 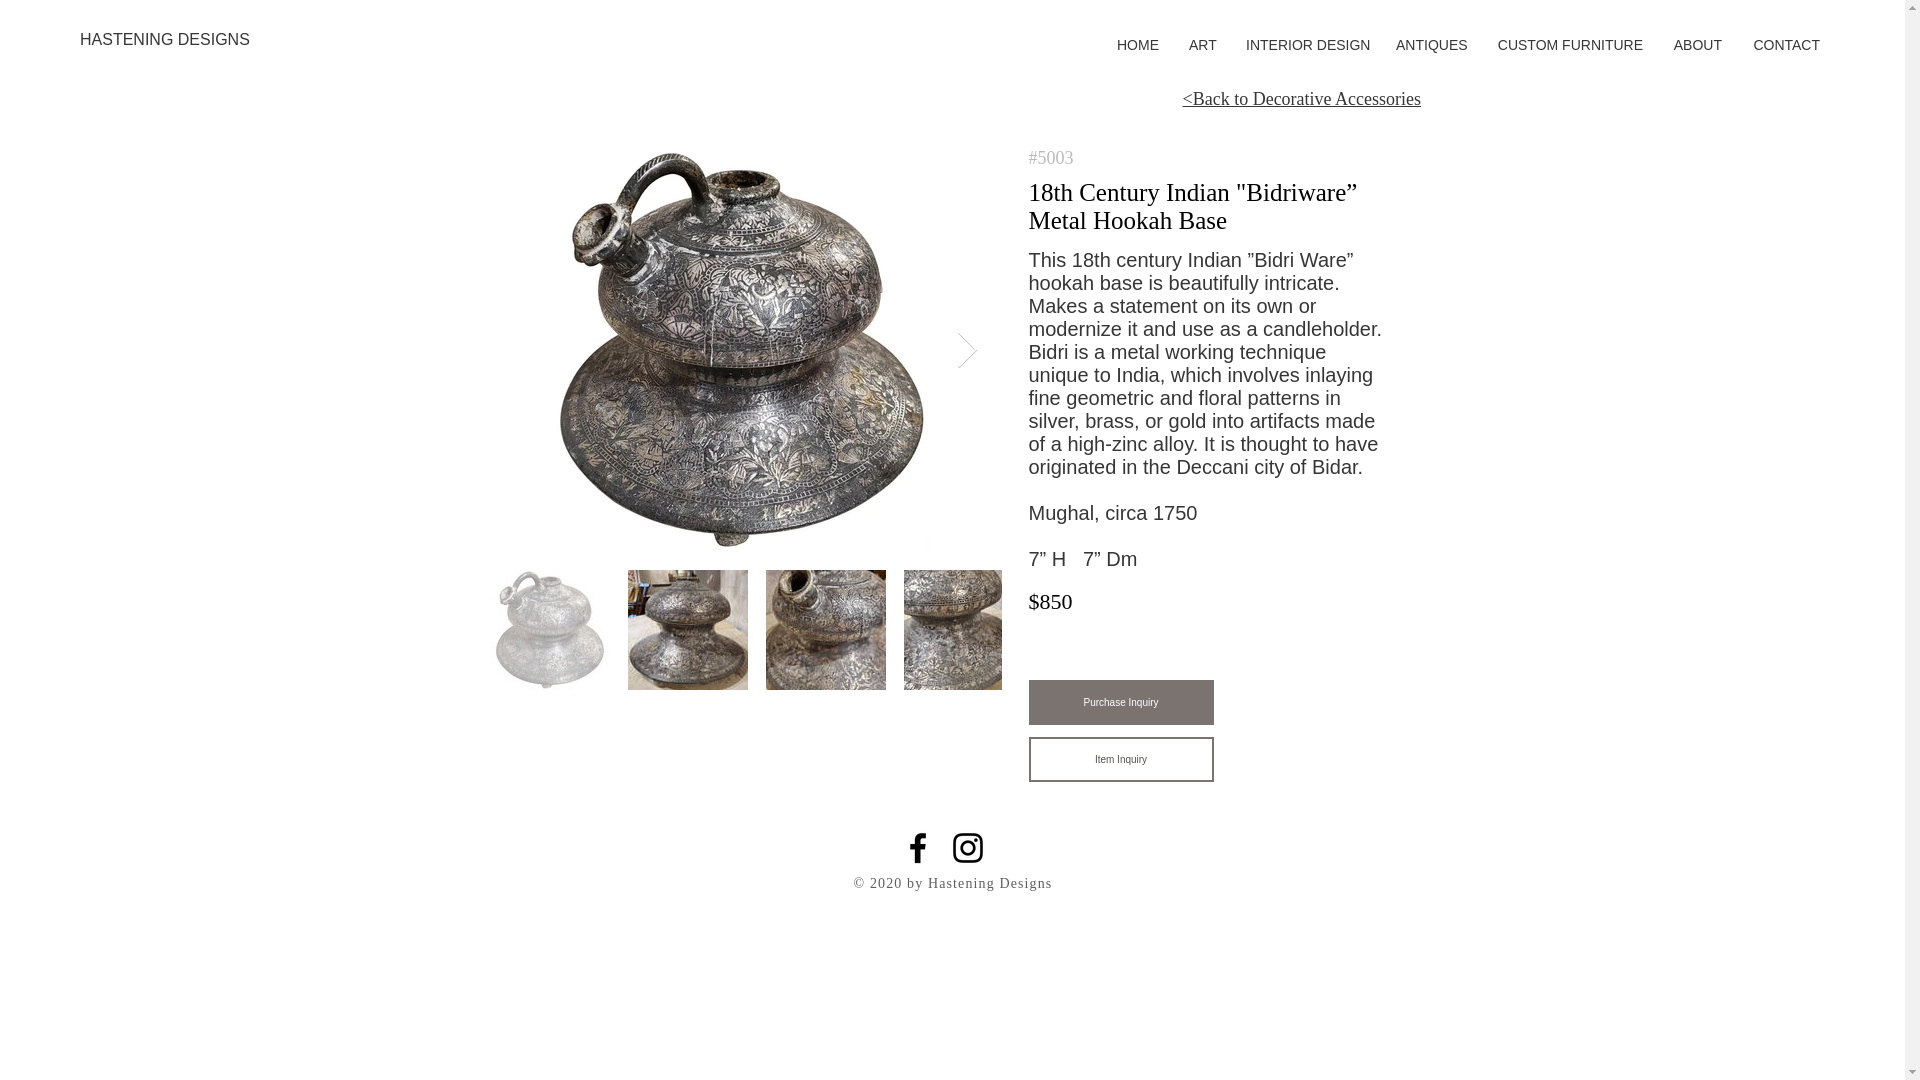 I want to click on ABOUT, so click(x=1698, y=45).